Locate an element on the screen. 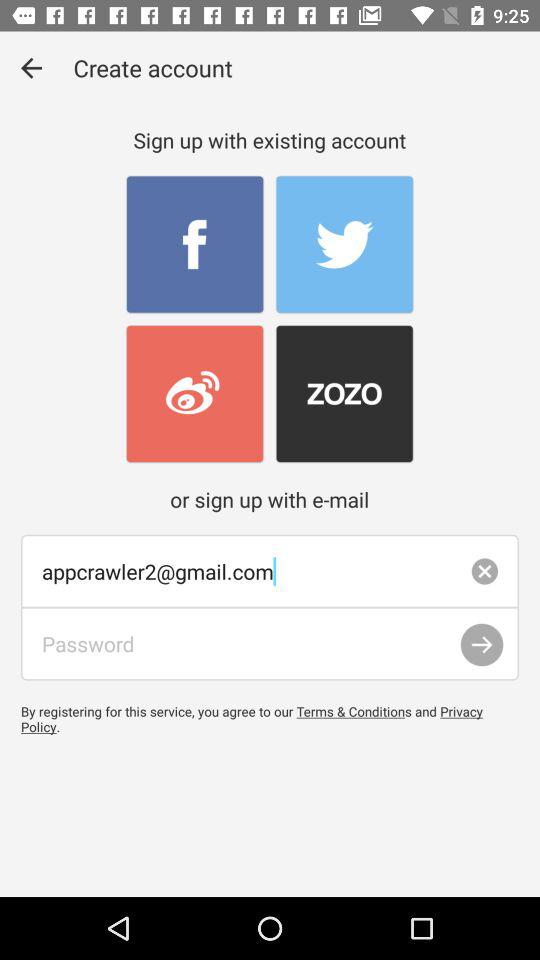 This screenshot has height=960, width=540. flip to the by registering for item is located at coordinates (270, 718).